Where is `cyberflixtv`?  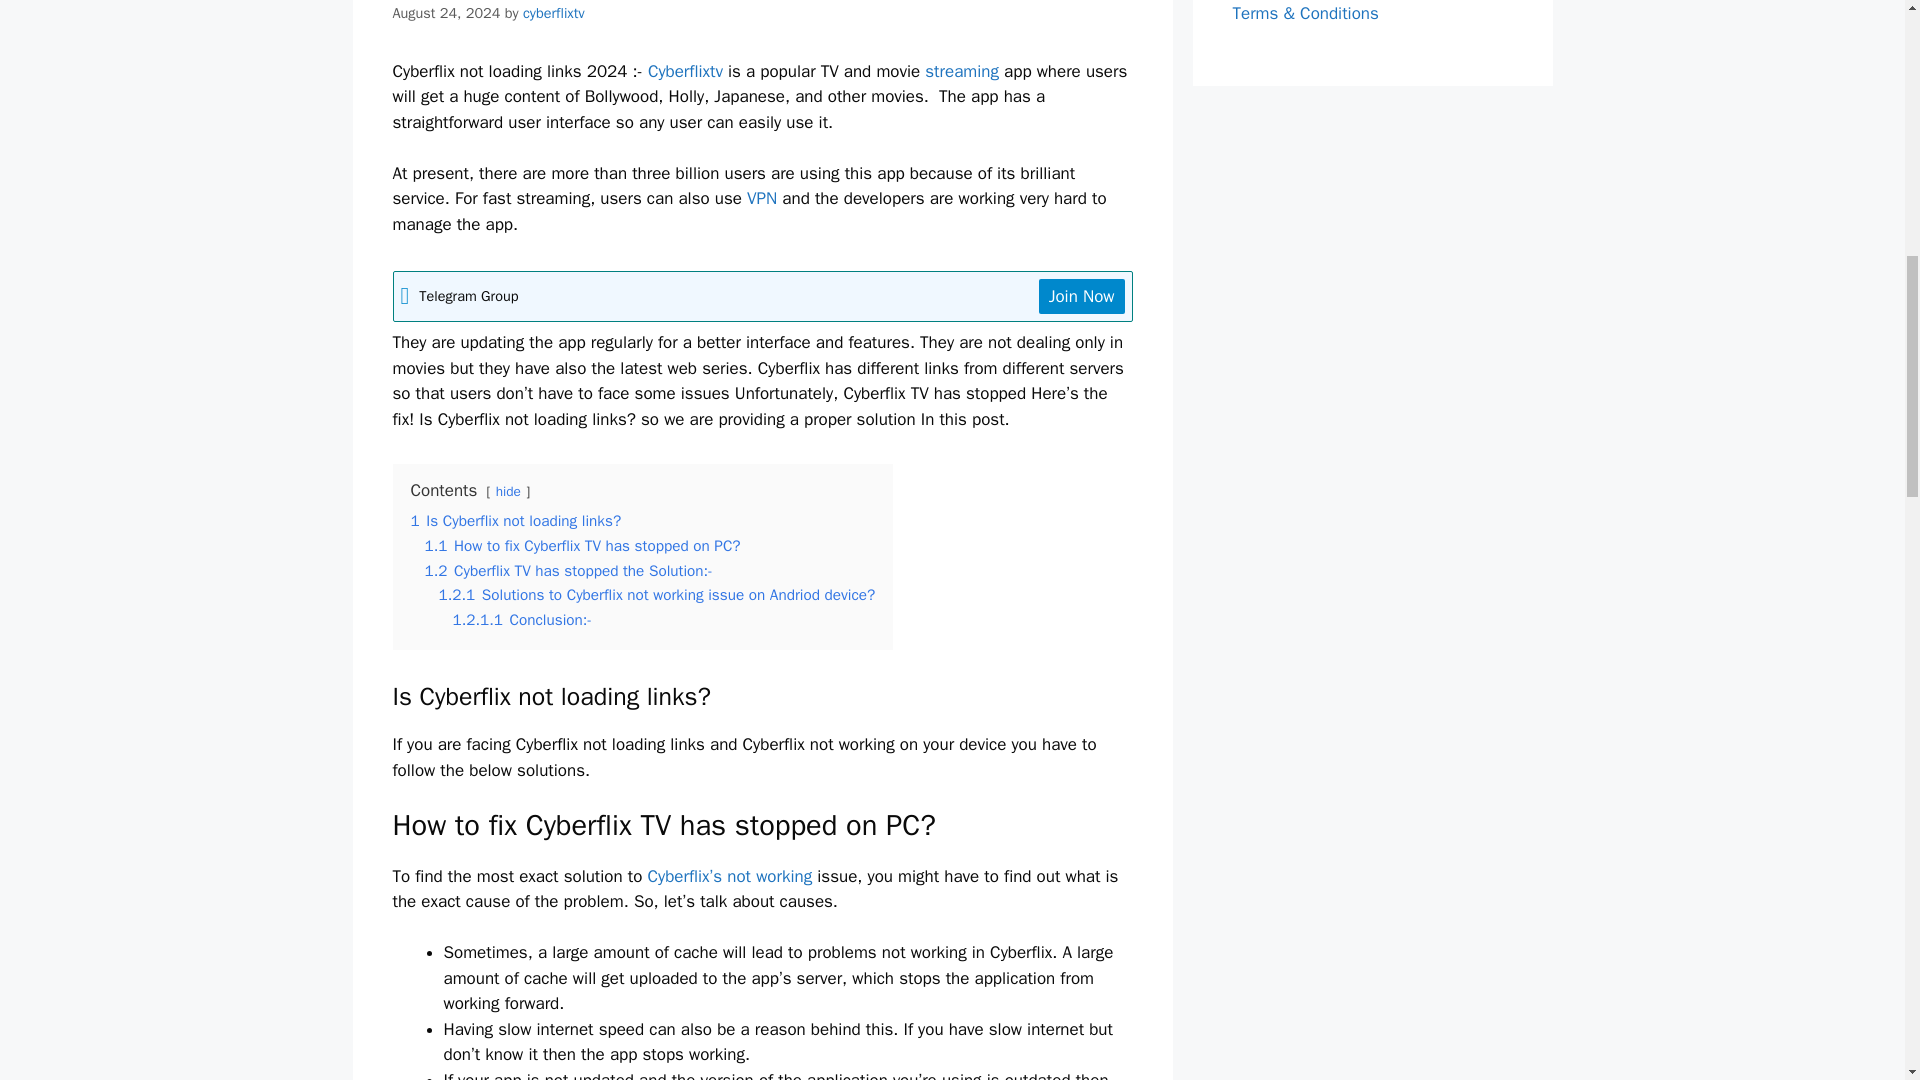 cyberflixtv is located at coordinates (554, 12).